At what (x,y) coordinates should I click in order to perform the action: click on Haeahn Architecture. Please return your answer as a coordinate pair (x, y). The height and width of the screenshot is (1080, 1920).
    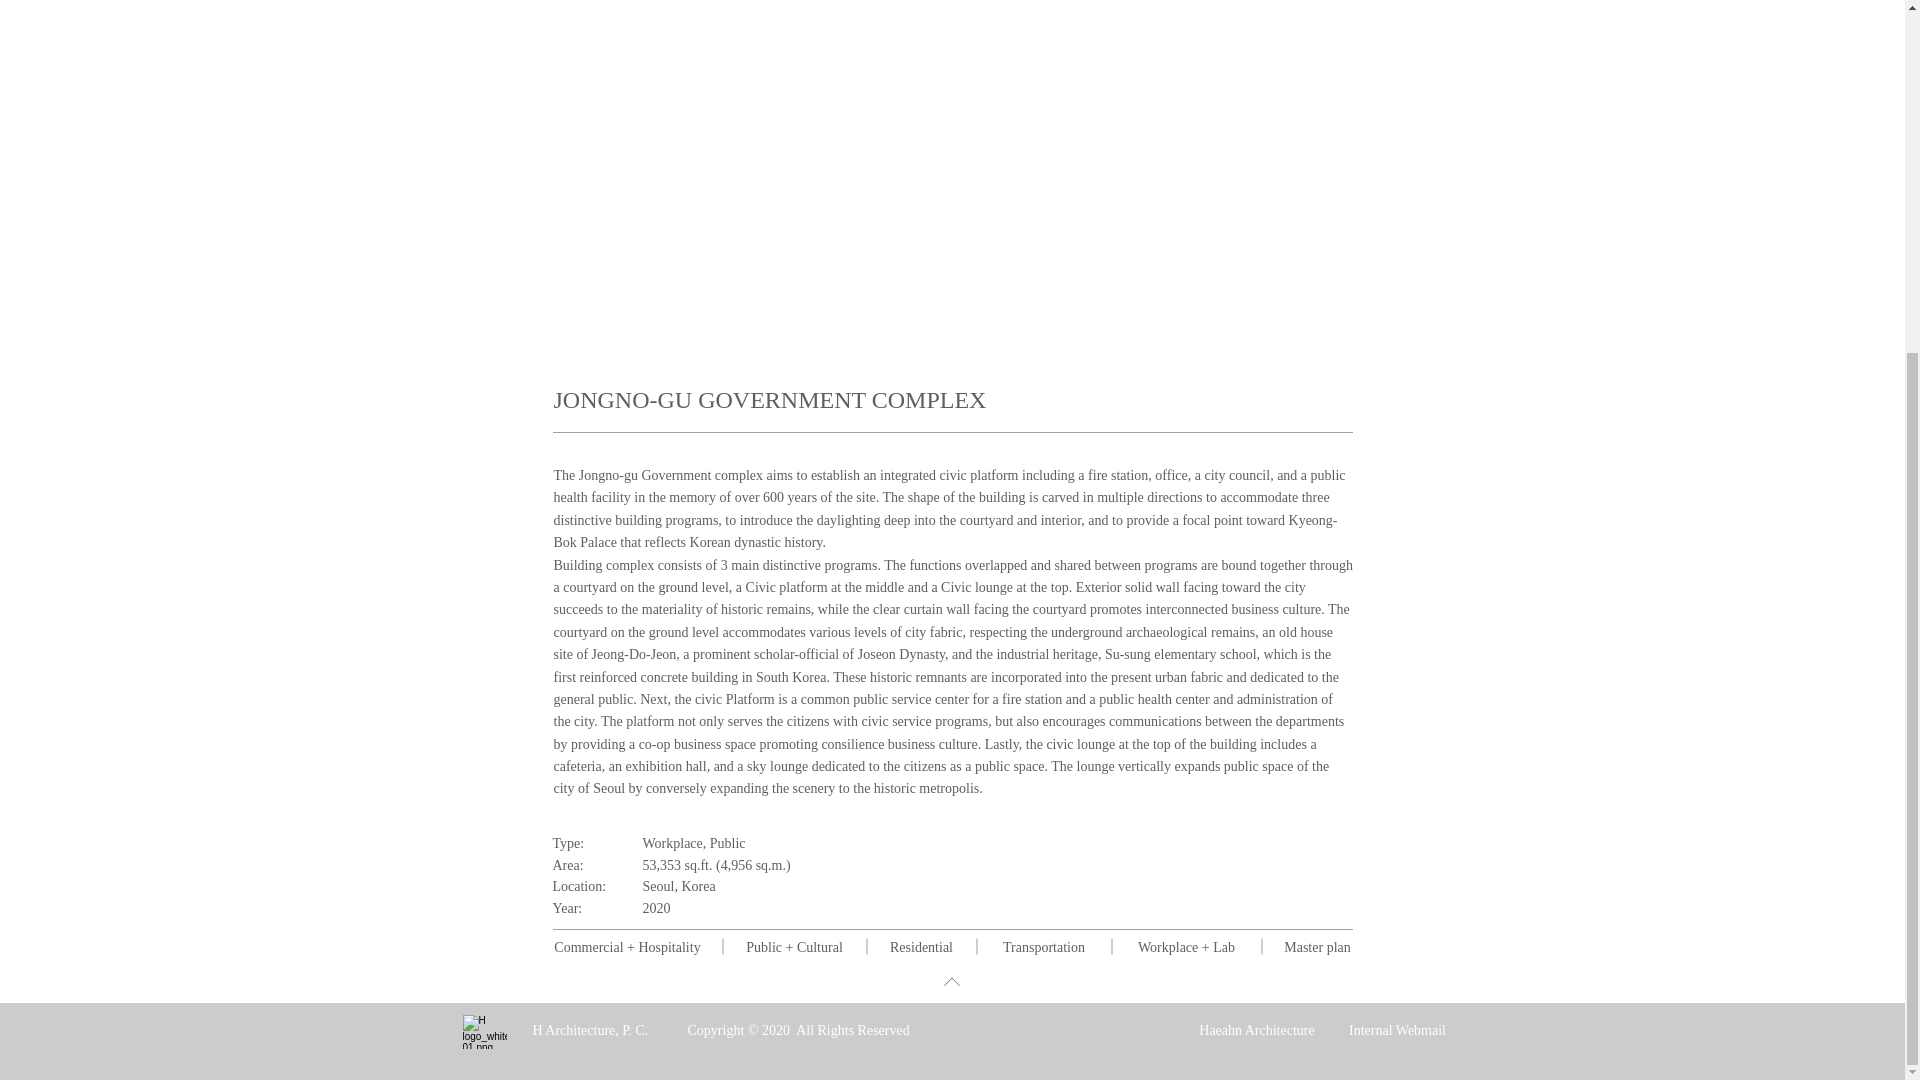
    Looking at the image, I should click on (1256, 516).